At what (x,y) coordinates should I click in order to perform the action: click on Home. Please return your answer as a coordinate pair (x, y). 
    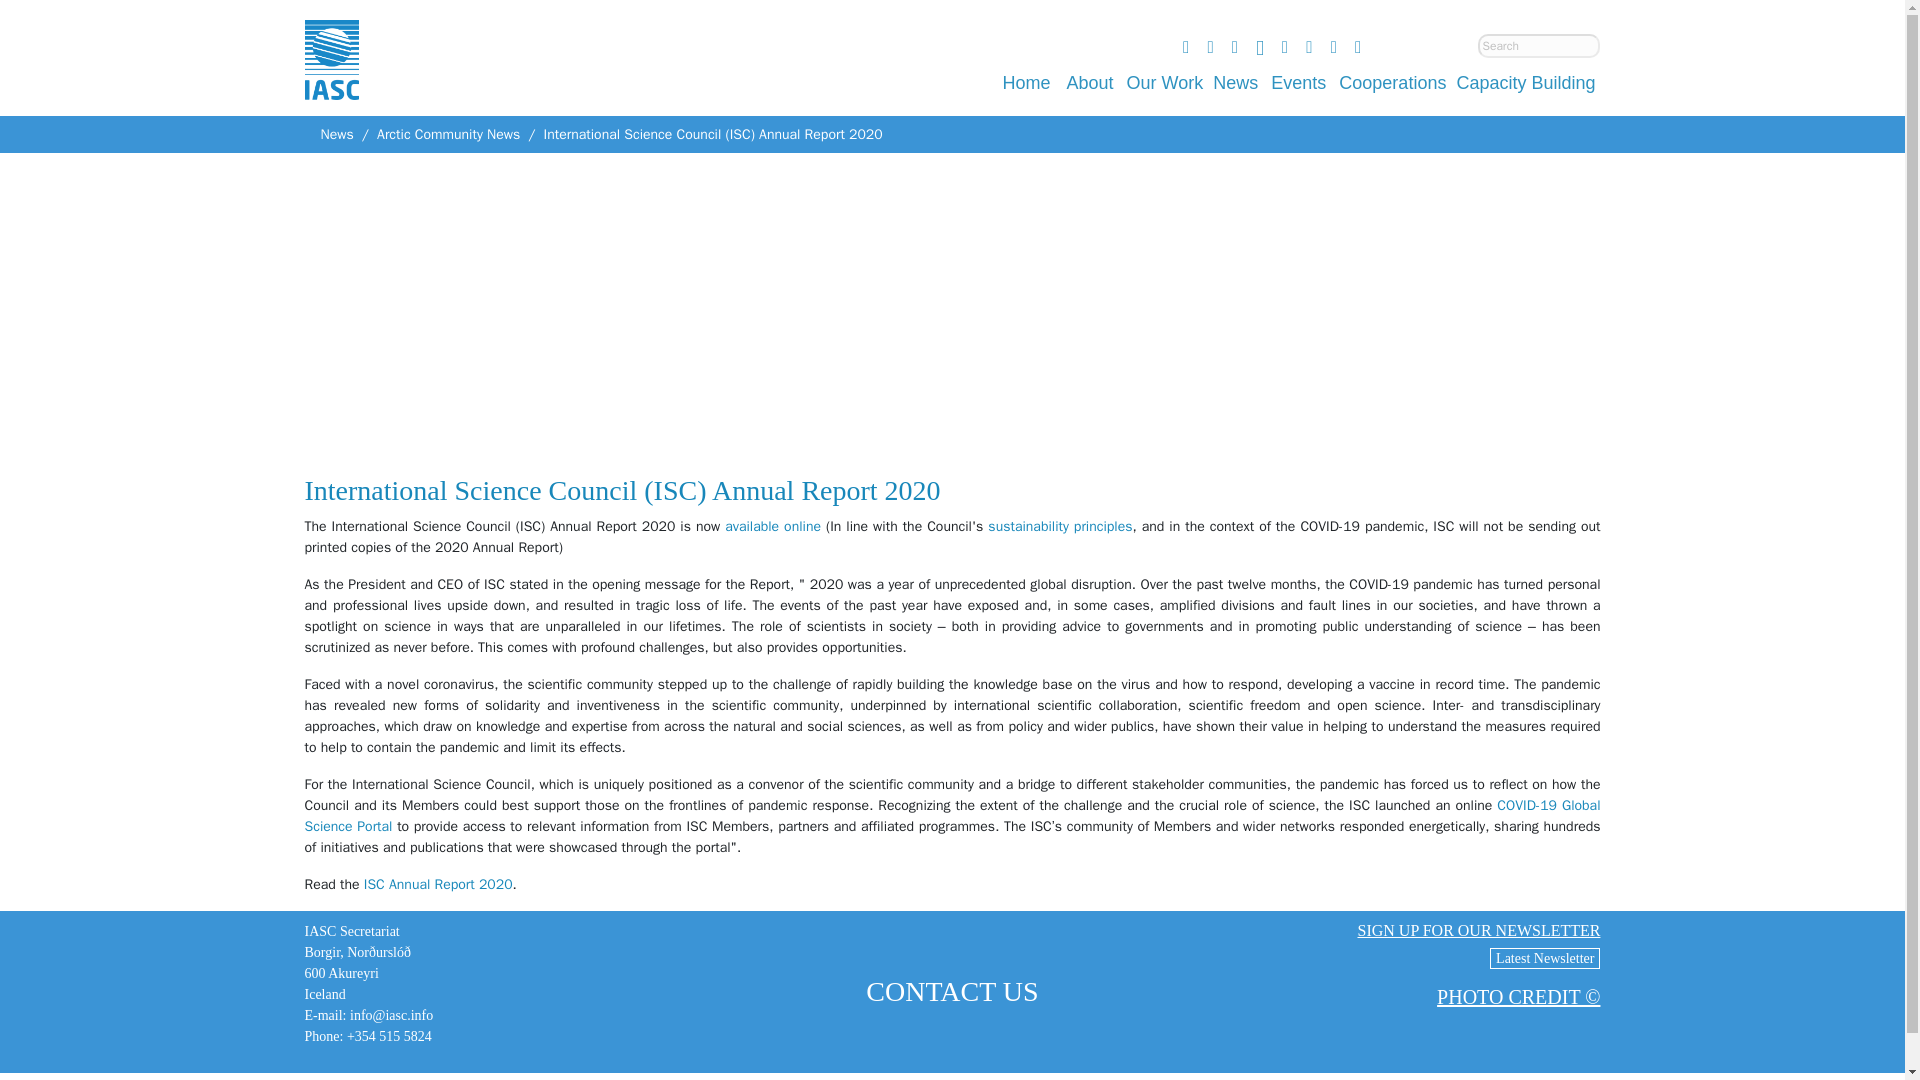
    Looking at the image, I should click on (1026, 82).